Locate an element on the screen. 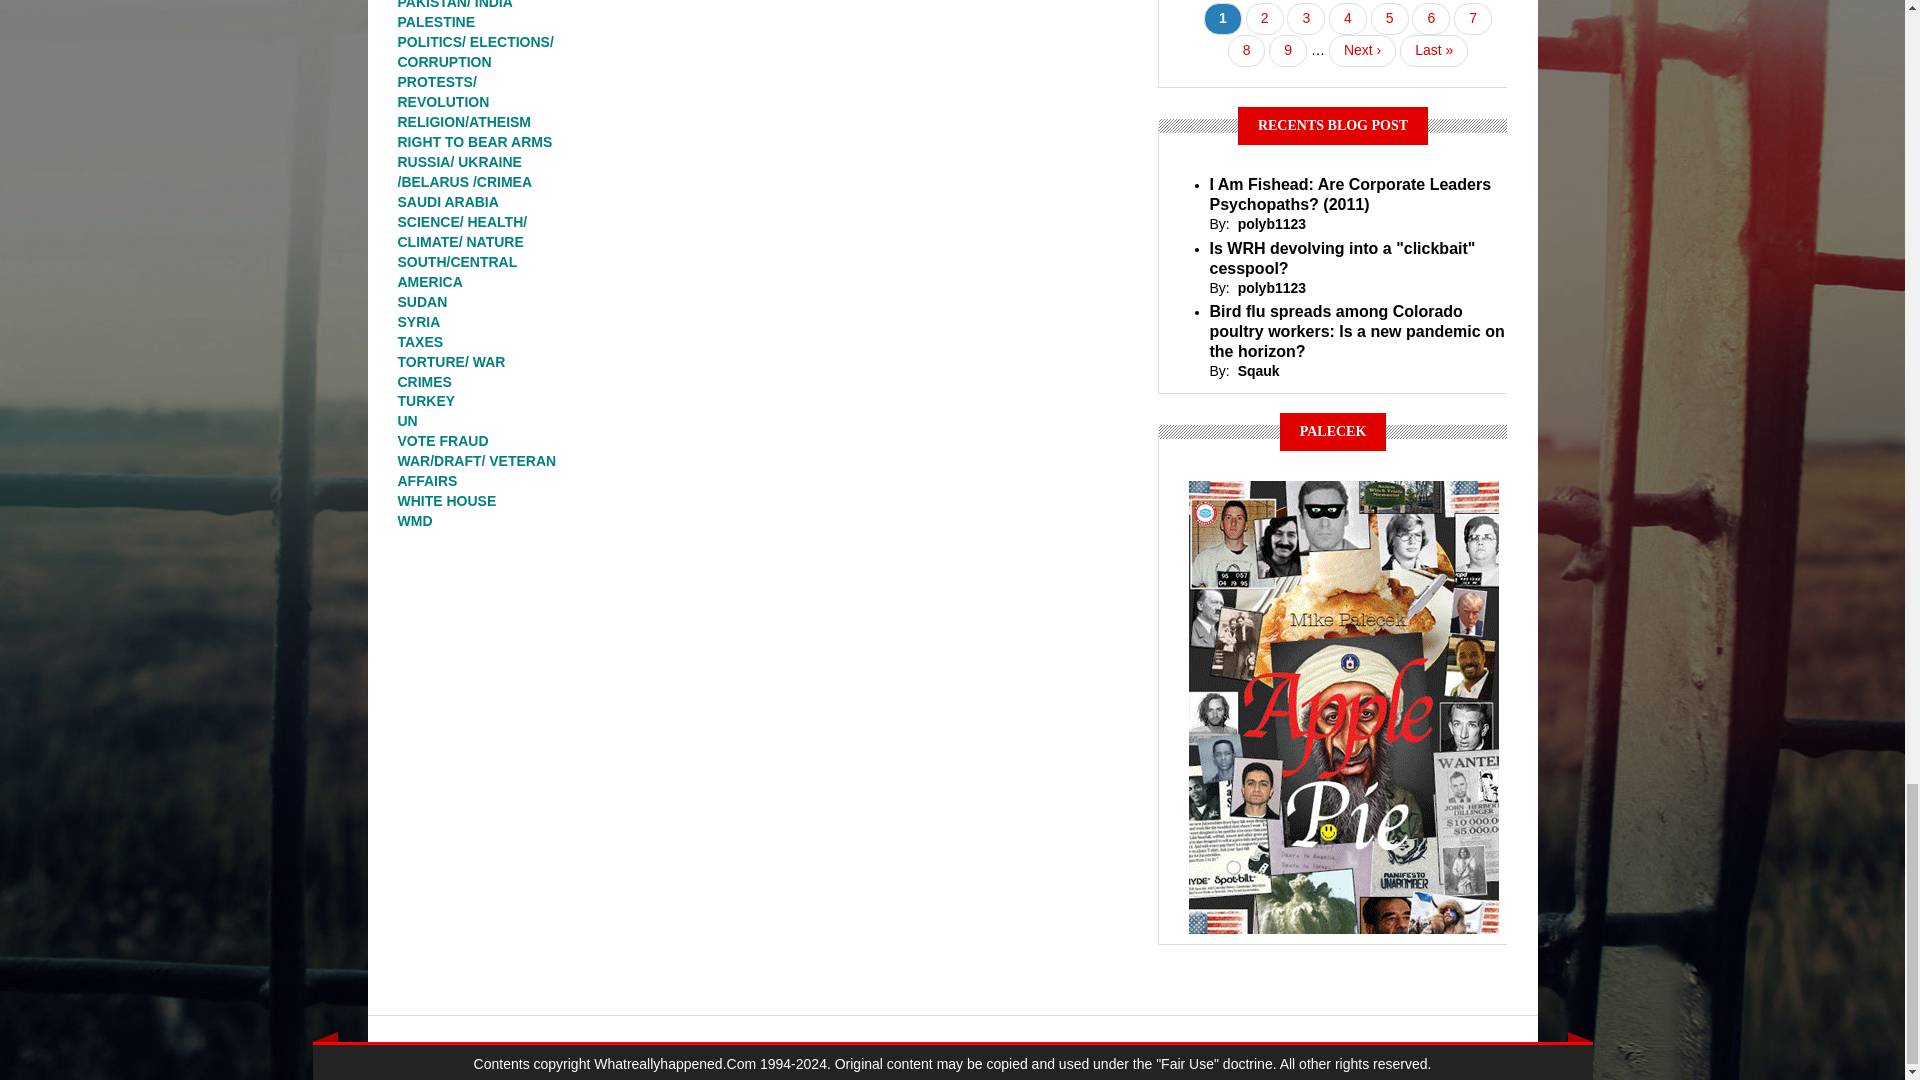 Image resolution: width=1920 pixels, height=1080 pixels. Current page is located at coordinates (1222, 18).